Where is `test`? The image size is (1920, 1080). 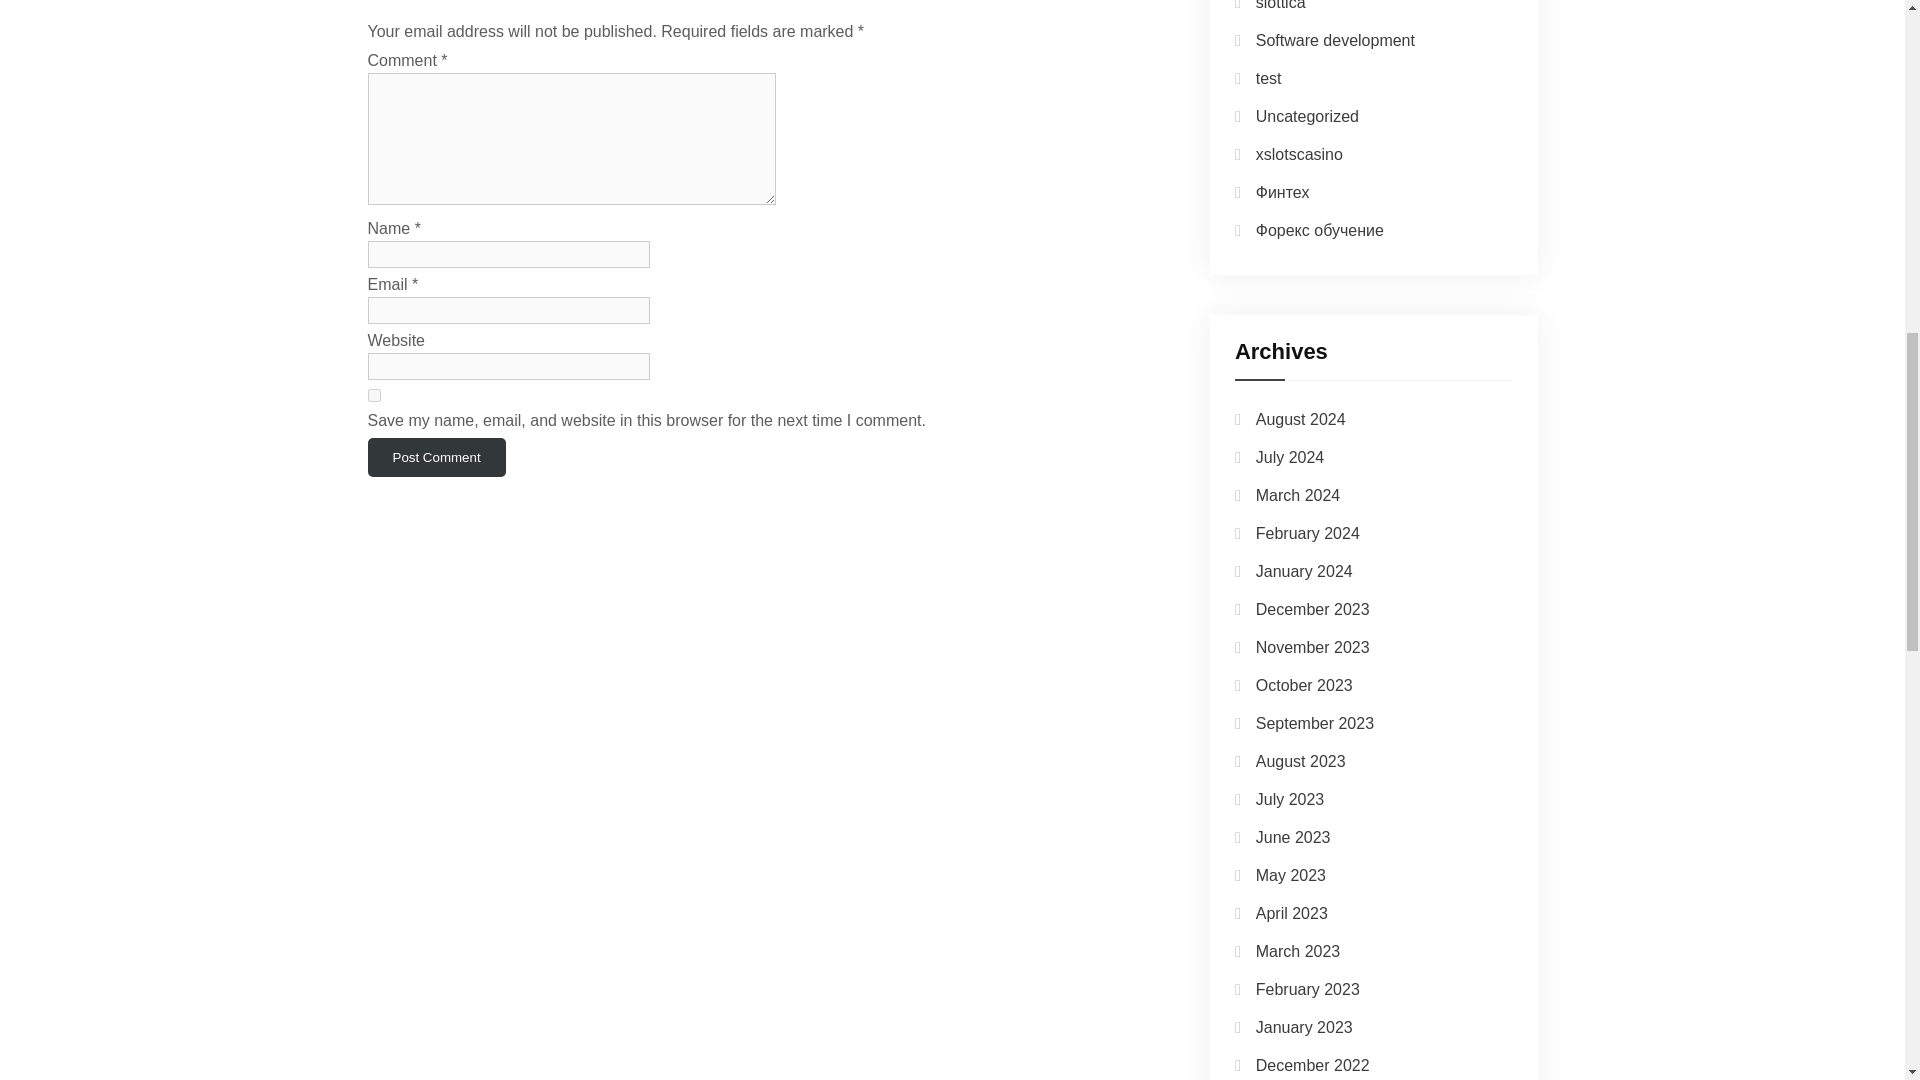 test is located at coordinates (1268, 78).